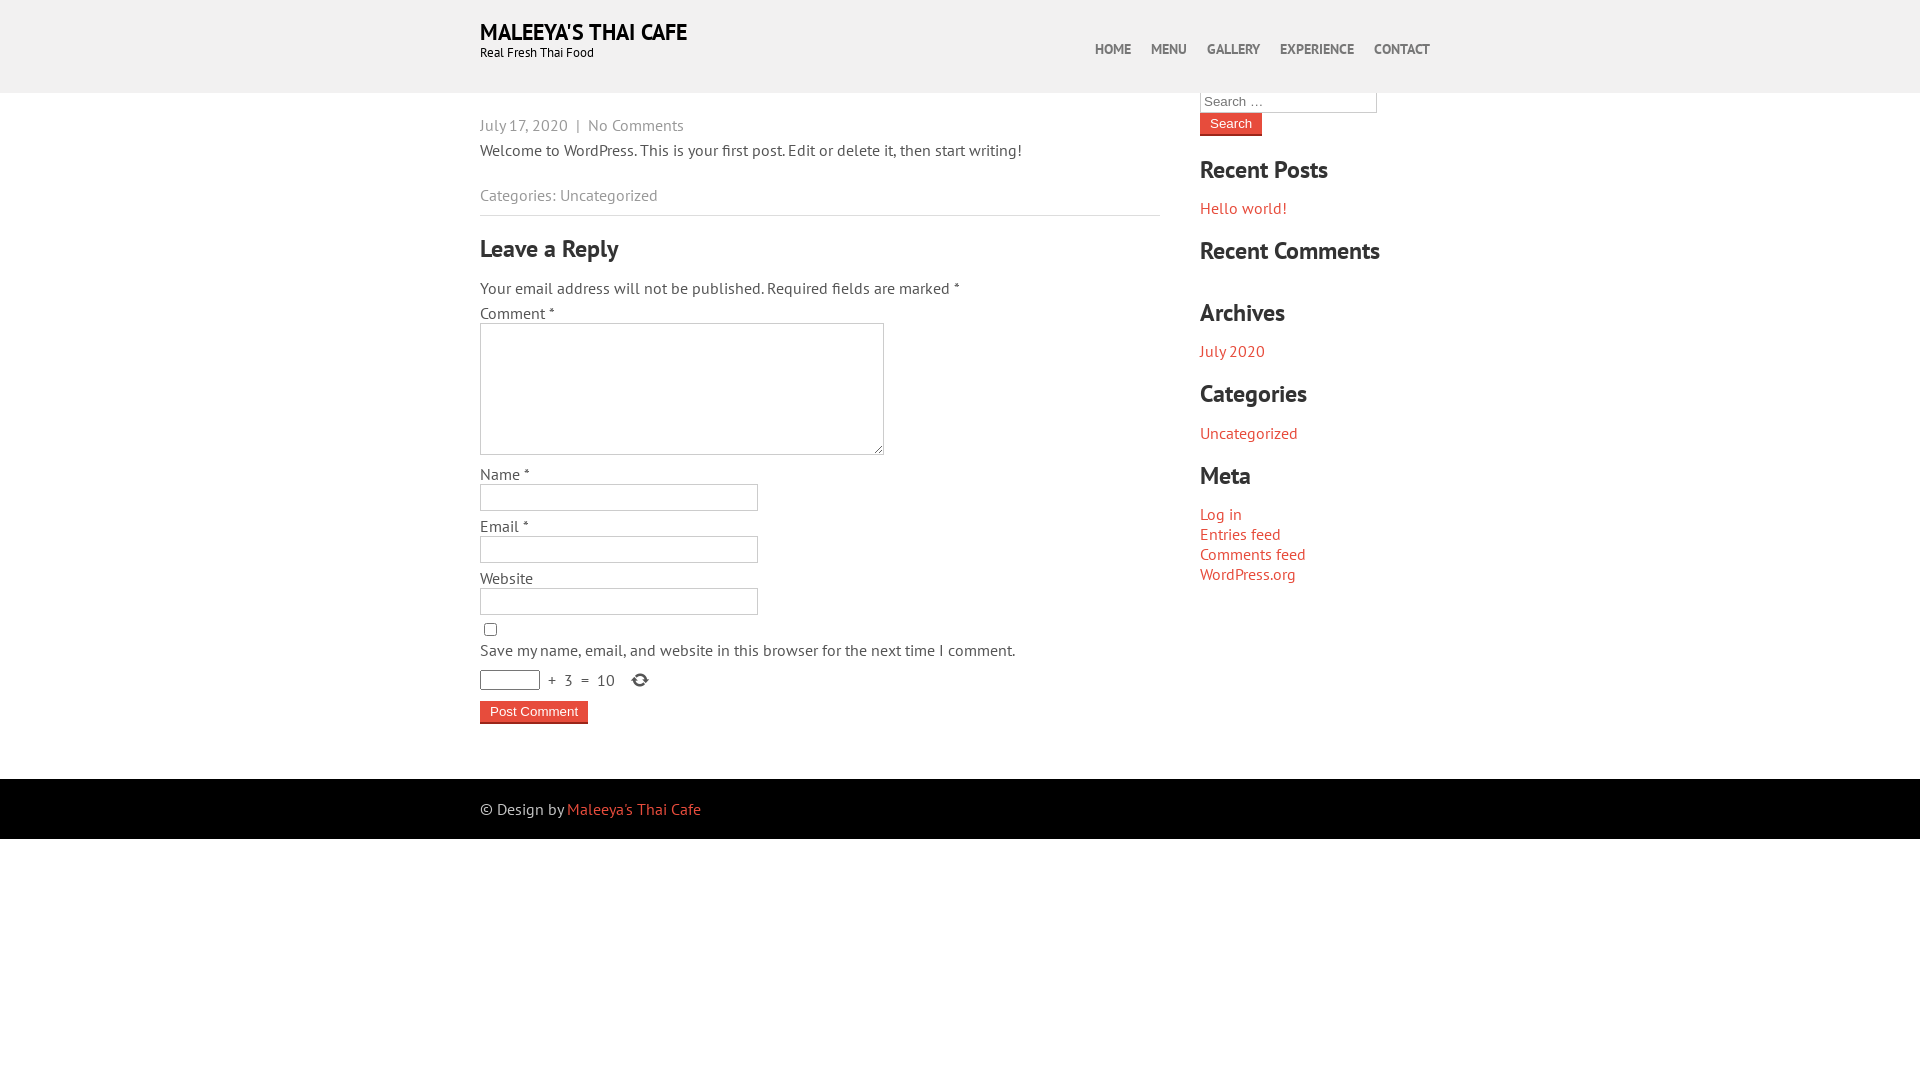 Image resolution: width=1920 pixels, height=1080 pixels. Describe the element at coordinates (585, 40) in the screenshot. I see `MALEEYA'S THAI CAFE
Real Fresh Thai Food` at that location.